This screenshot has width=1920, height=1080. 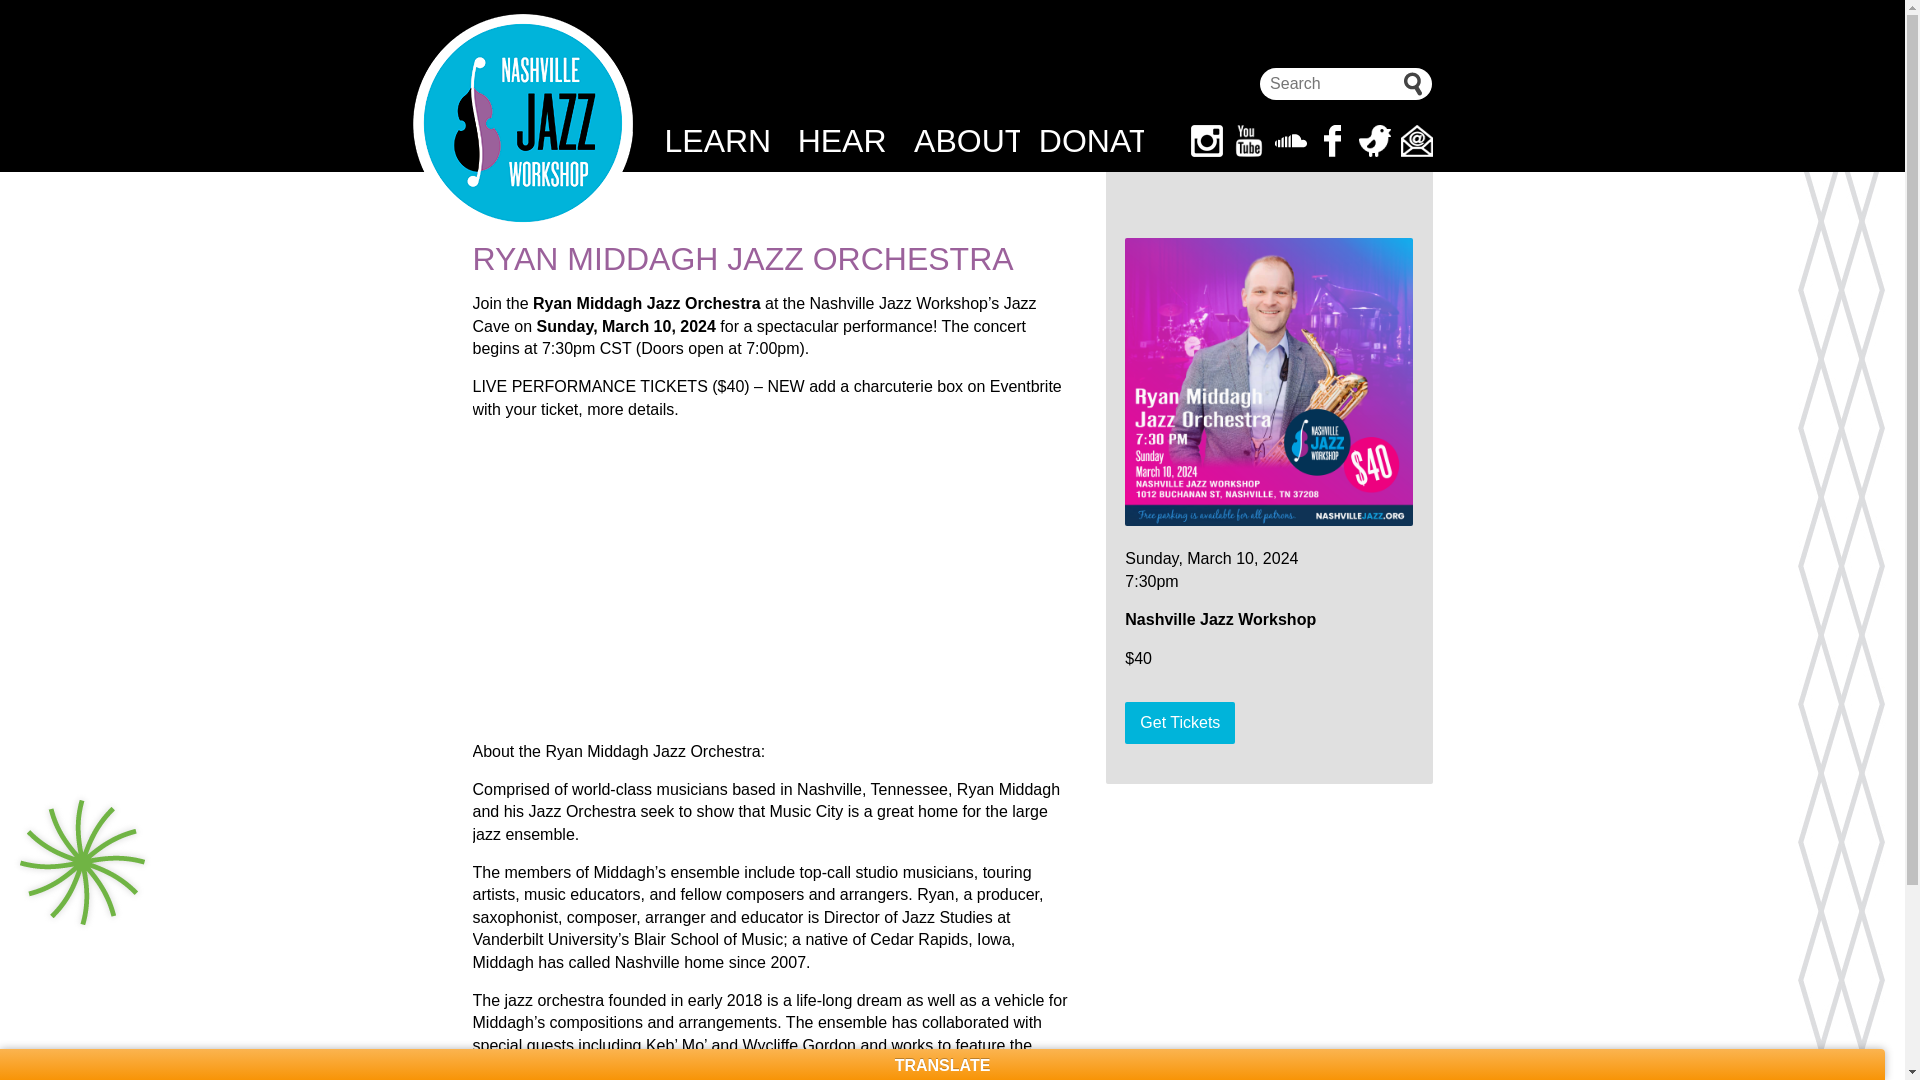 What do you see at coordinates (1374, 140) in the screenshot?
I see `Twitter` at bounding box center [1374, 140].